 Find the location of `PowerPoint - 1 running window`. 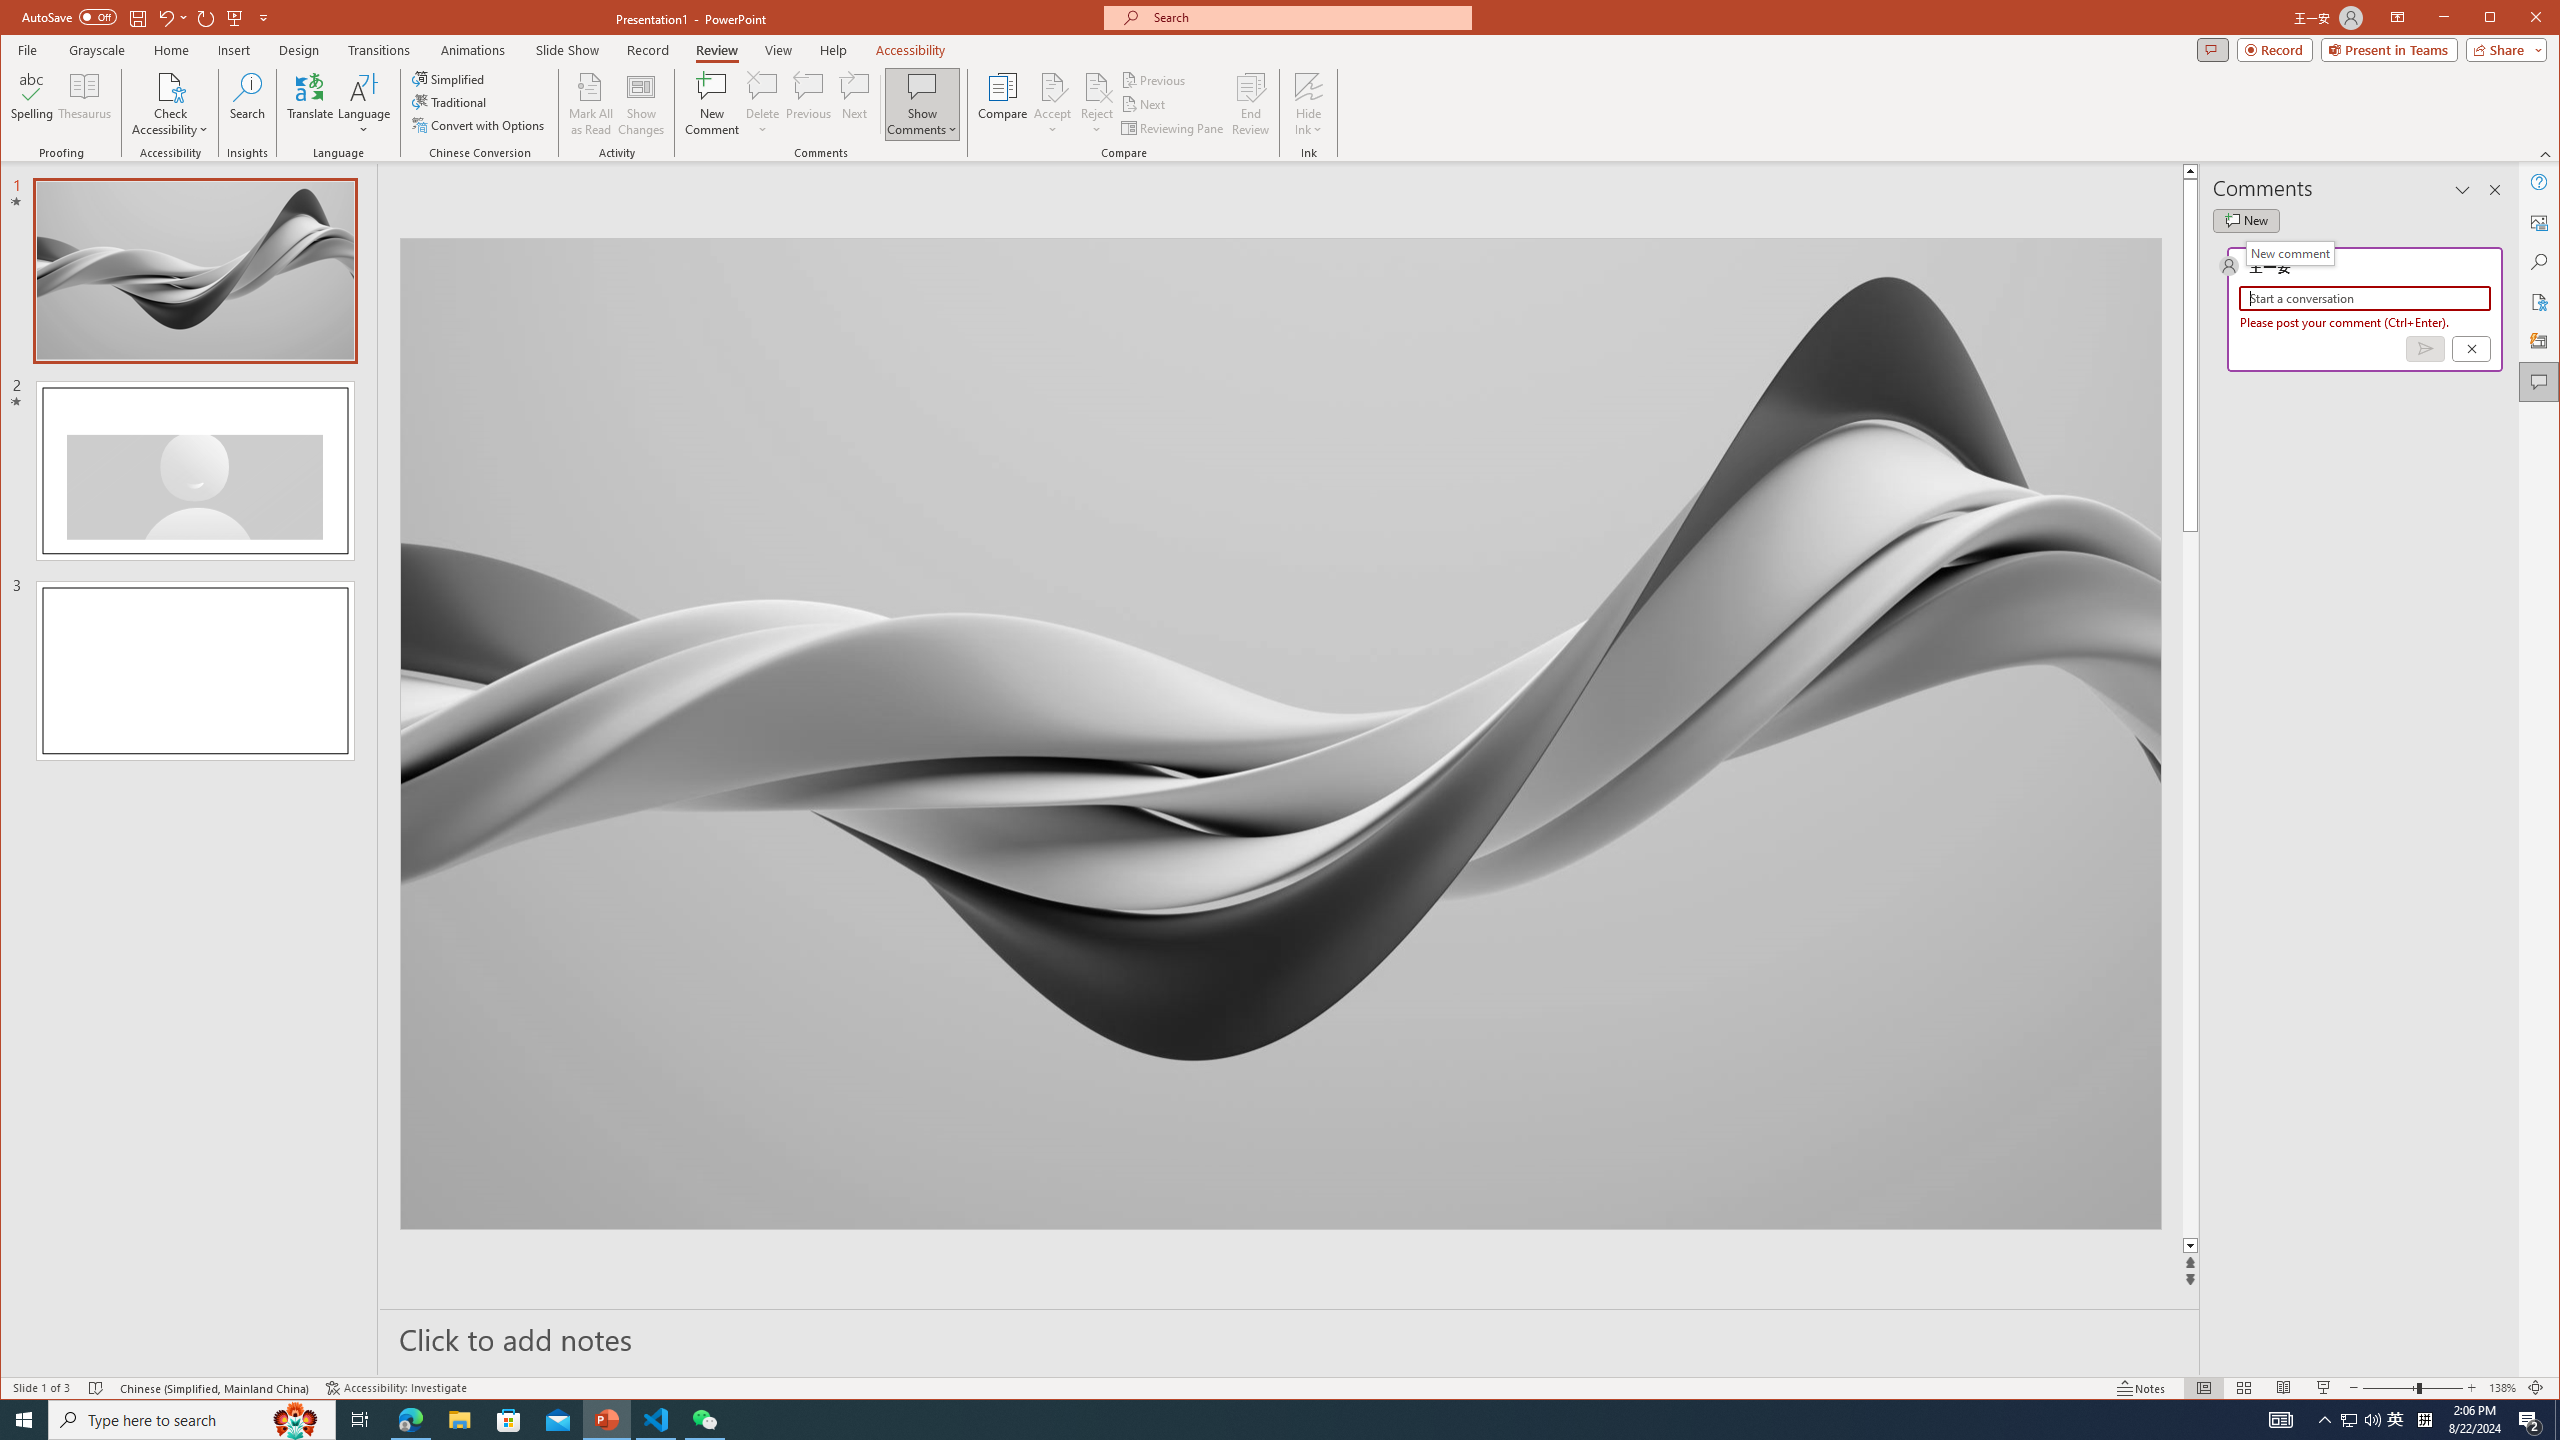

PowerPoint - 1 running window is located at coordinates (608, 1420).